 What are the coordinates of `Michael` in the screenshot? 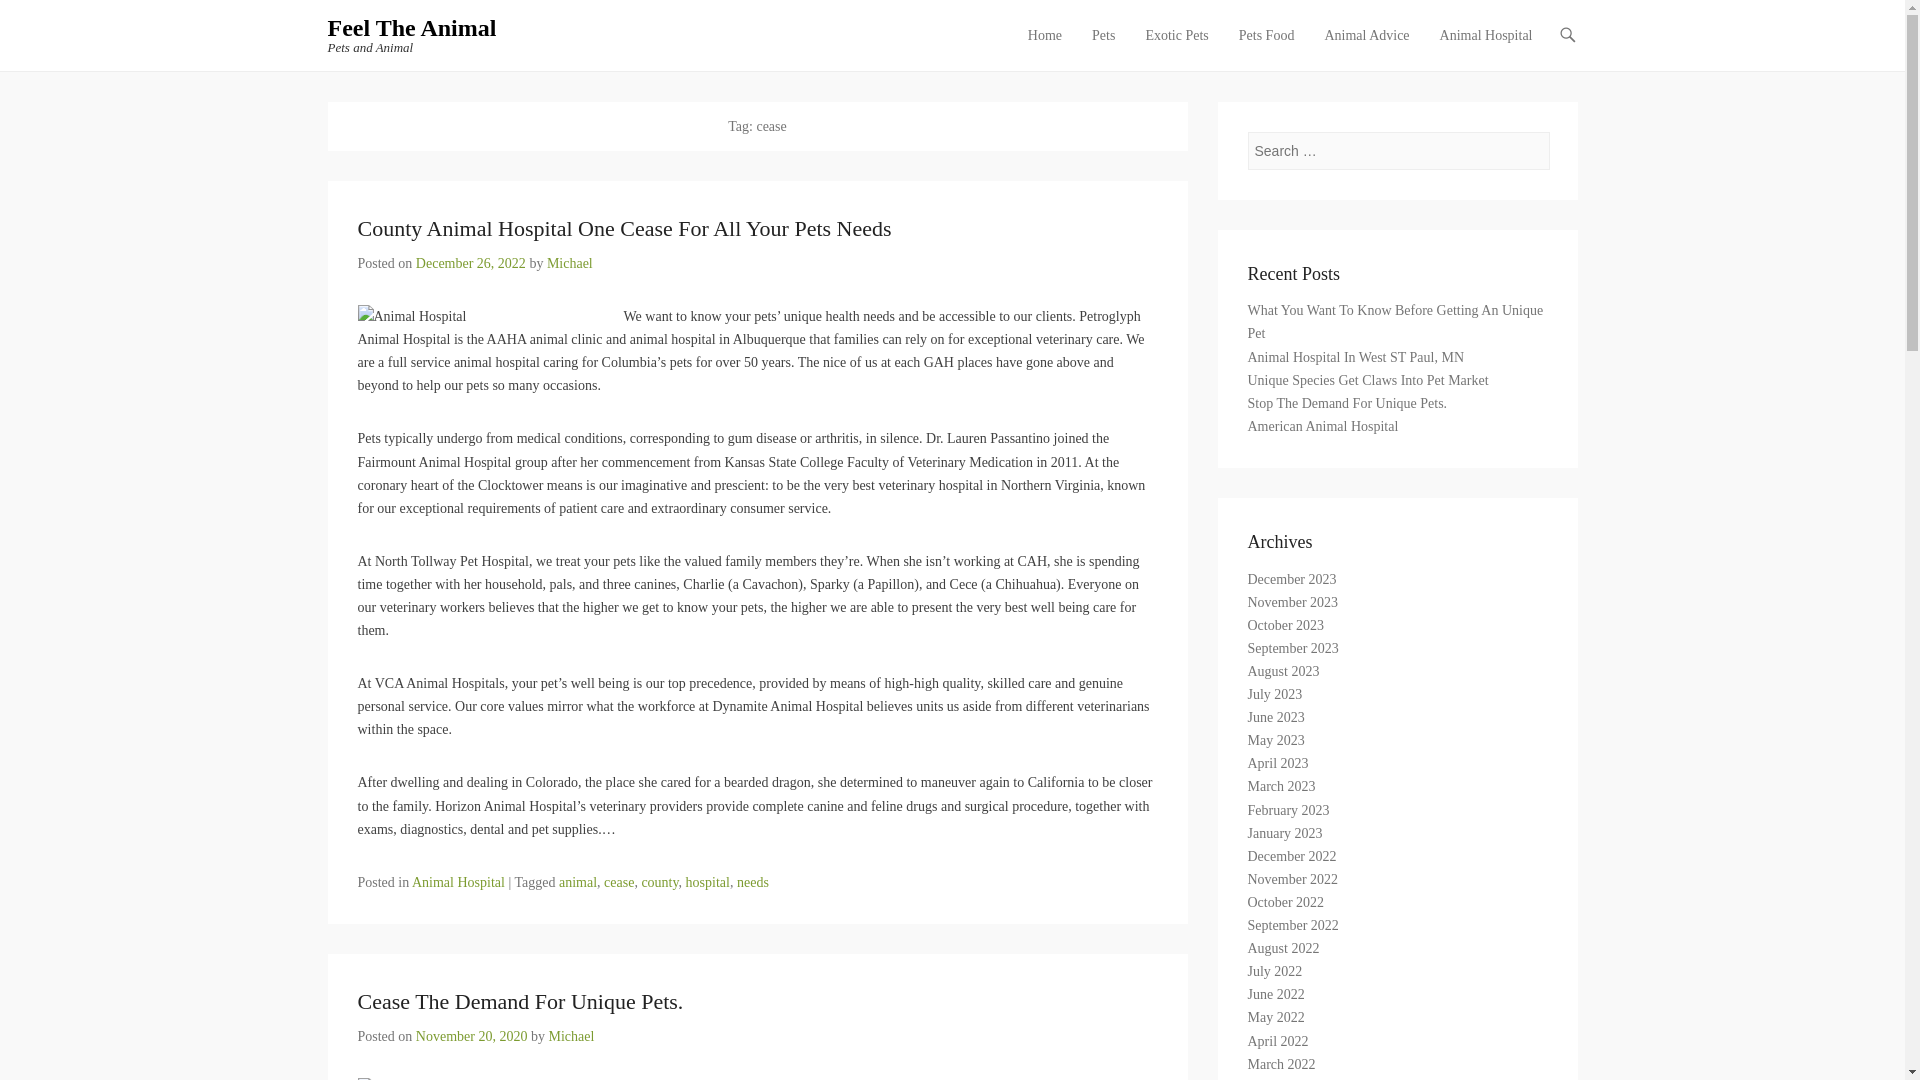 It's located at (570, 263).